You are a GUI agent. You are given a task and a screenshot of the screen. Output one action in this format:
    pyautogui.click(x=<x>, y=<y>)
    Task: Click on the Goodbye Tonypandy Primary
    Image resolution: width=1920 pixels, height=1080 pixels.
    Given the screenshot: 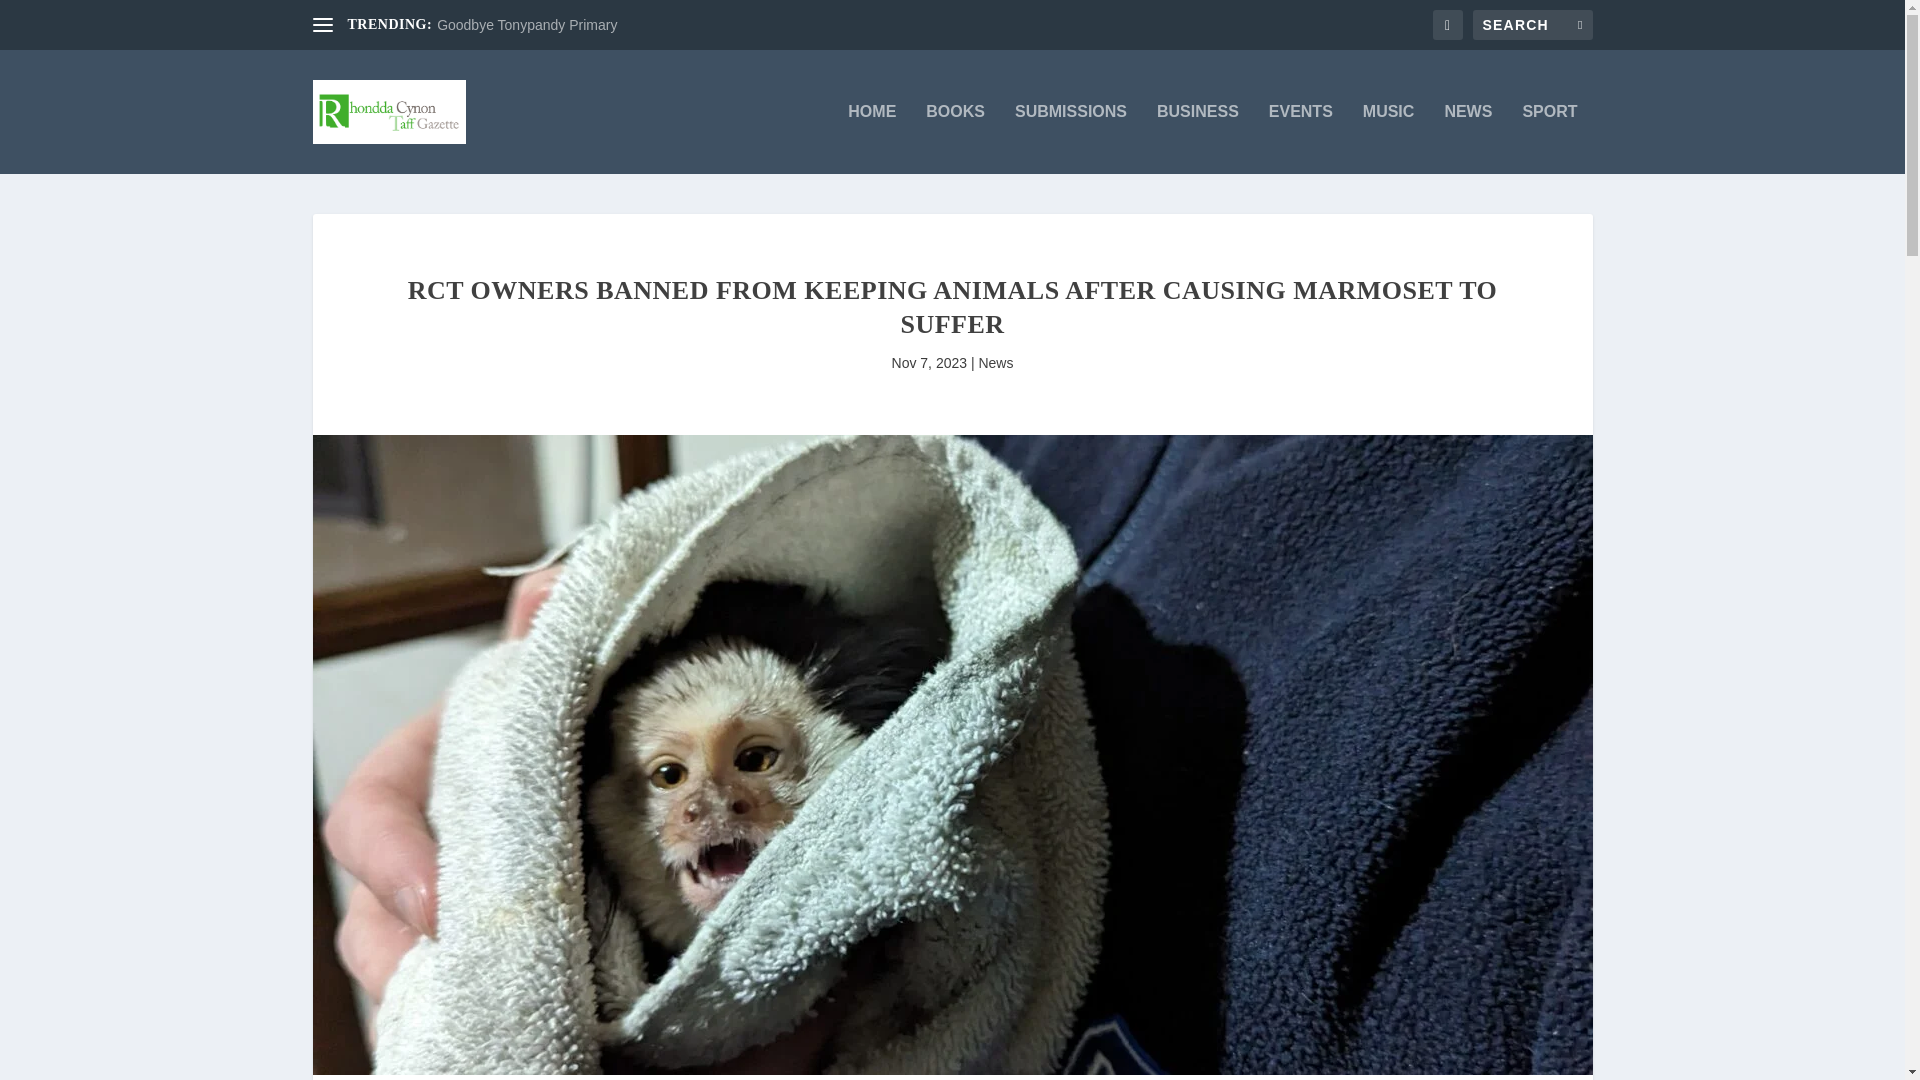 What is the action you would take?
    pyautogui.click(x=526, y=25)
    